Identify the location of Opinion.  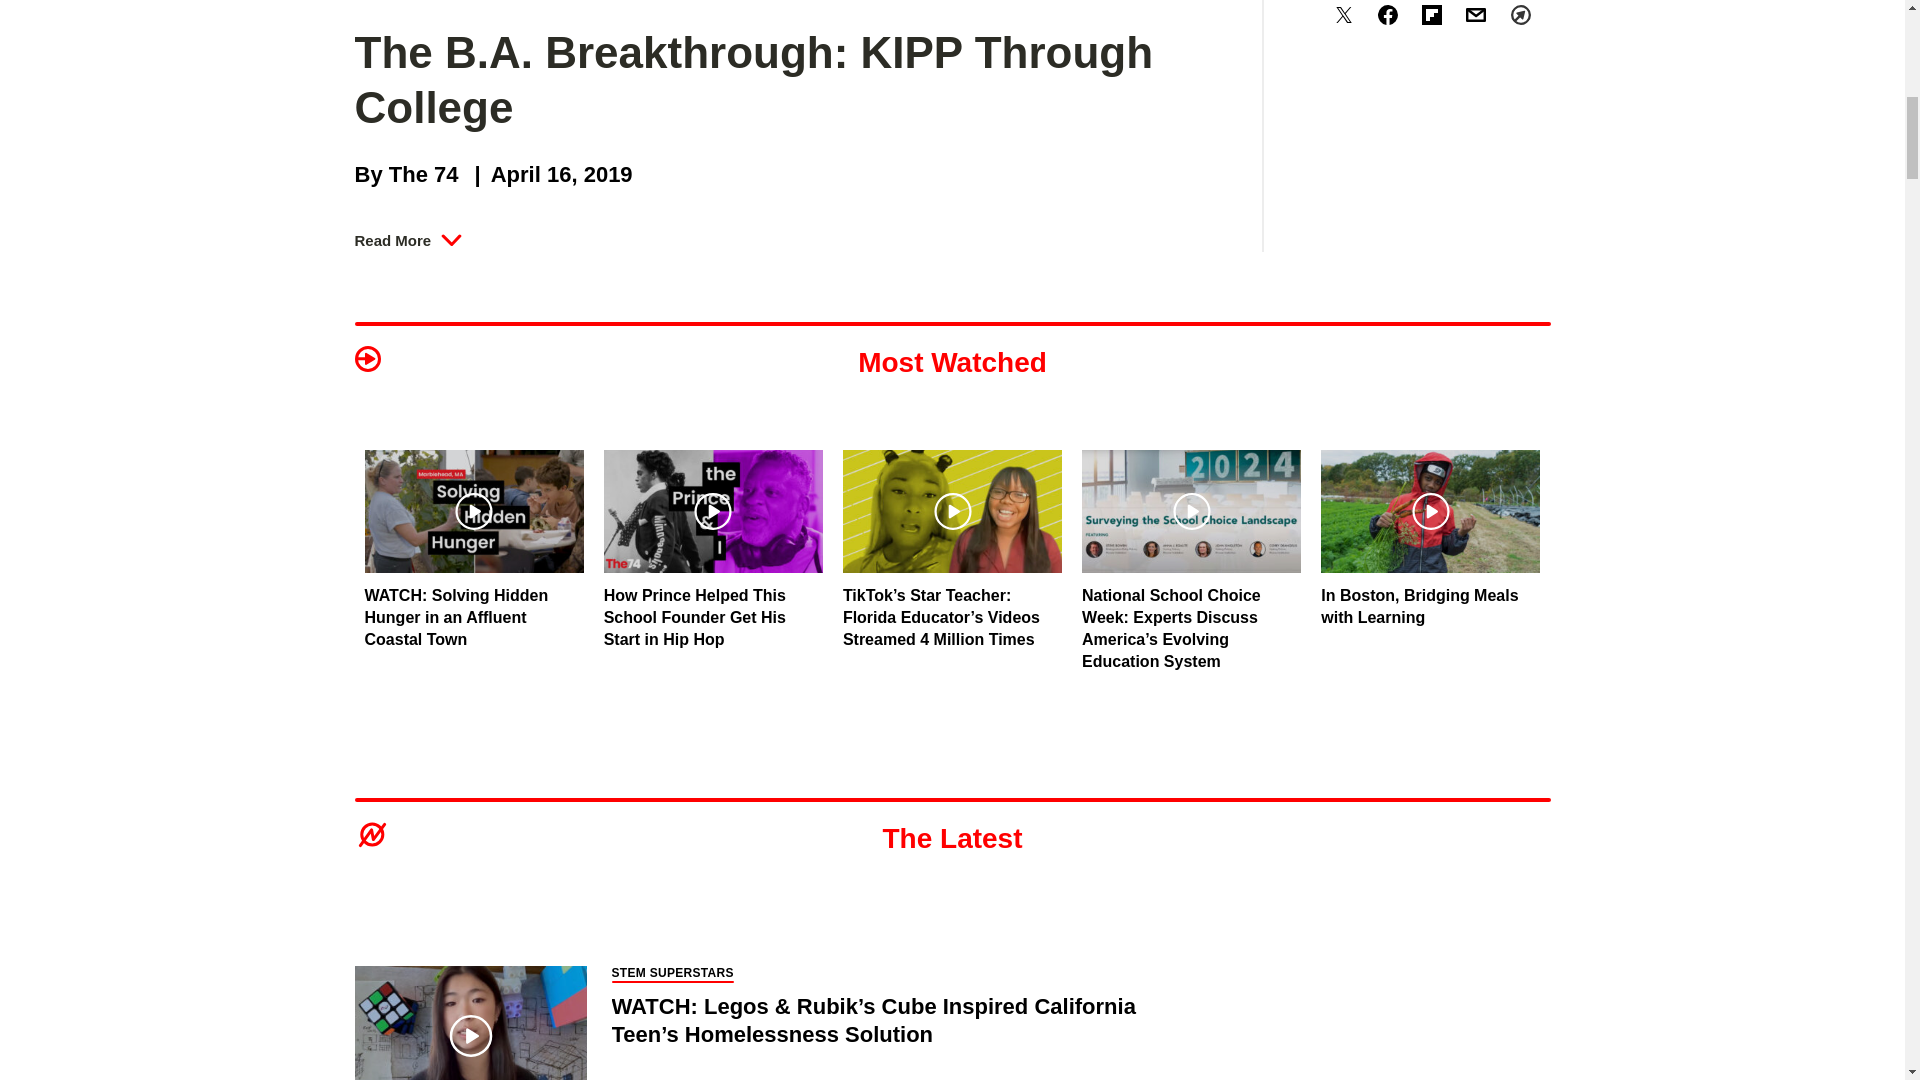
(434, 374).